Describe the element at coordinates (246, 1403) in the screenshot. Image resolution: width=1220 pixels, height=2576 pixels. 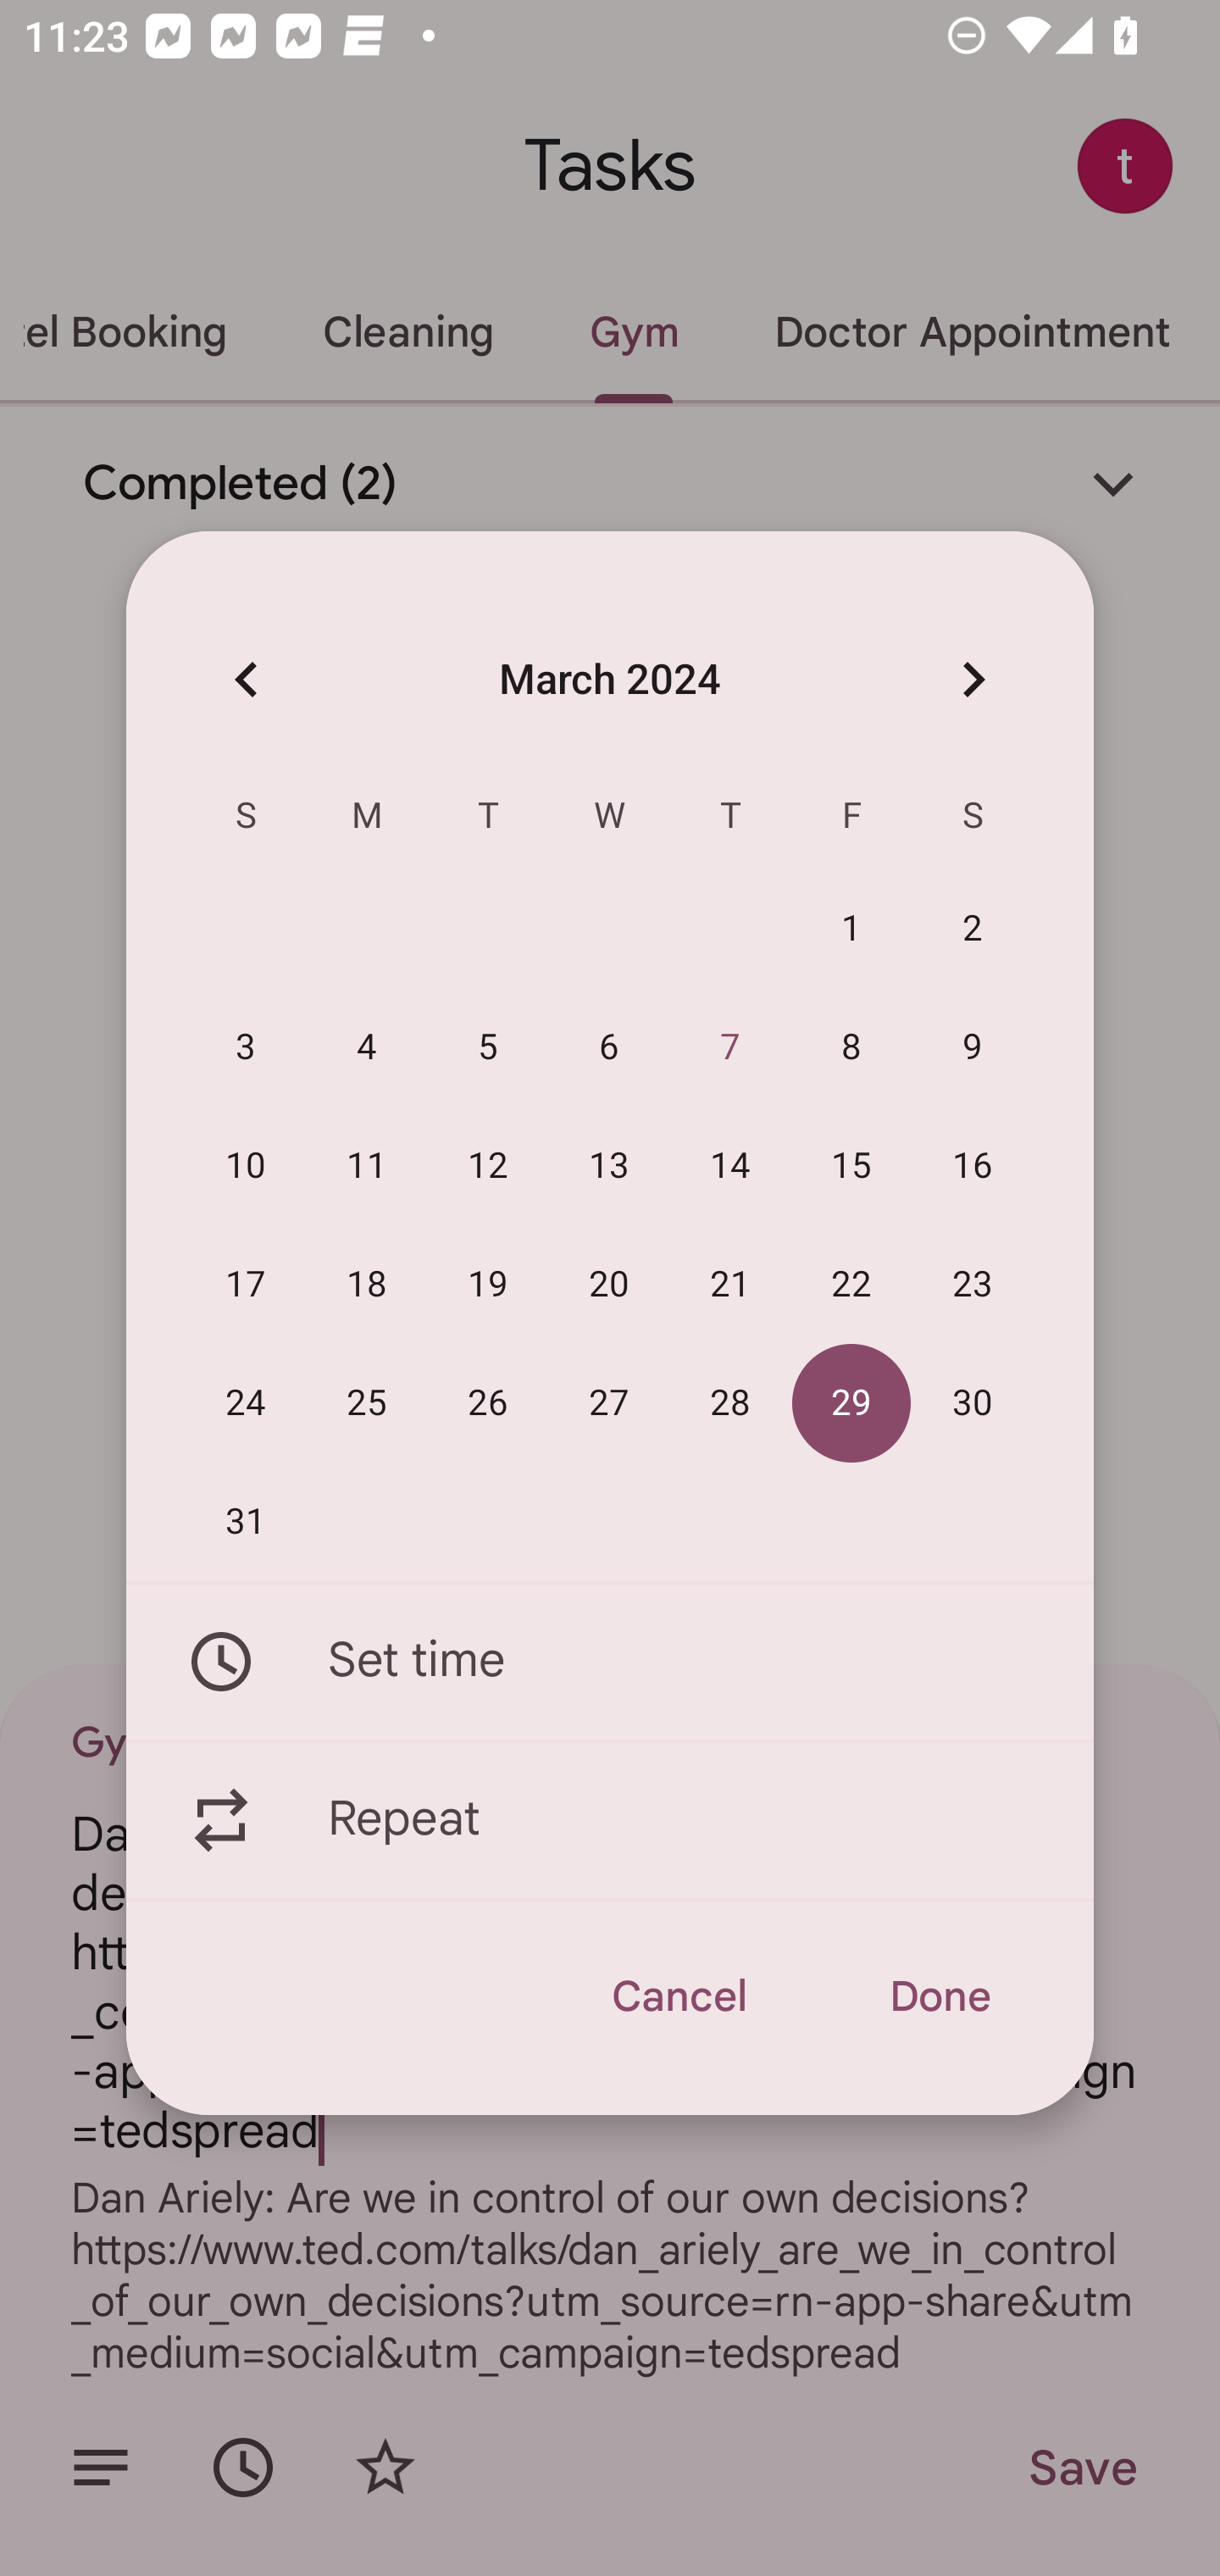
I see `24 24 March 2024` at that location.